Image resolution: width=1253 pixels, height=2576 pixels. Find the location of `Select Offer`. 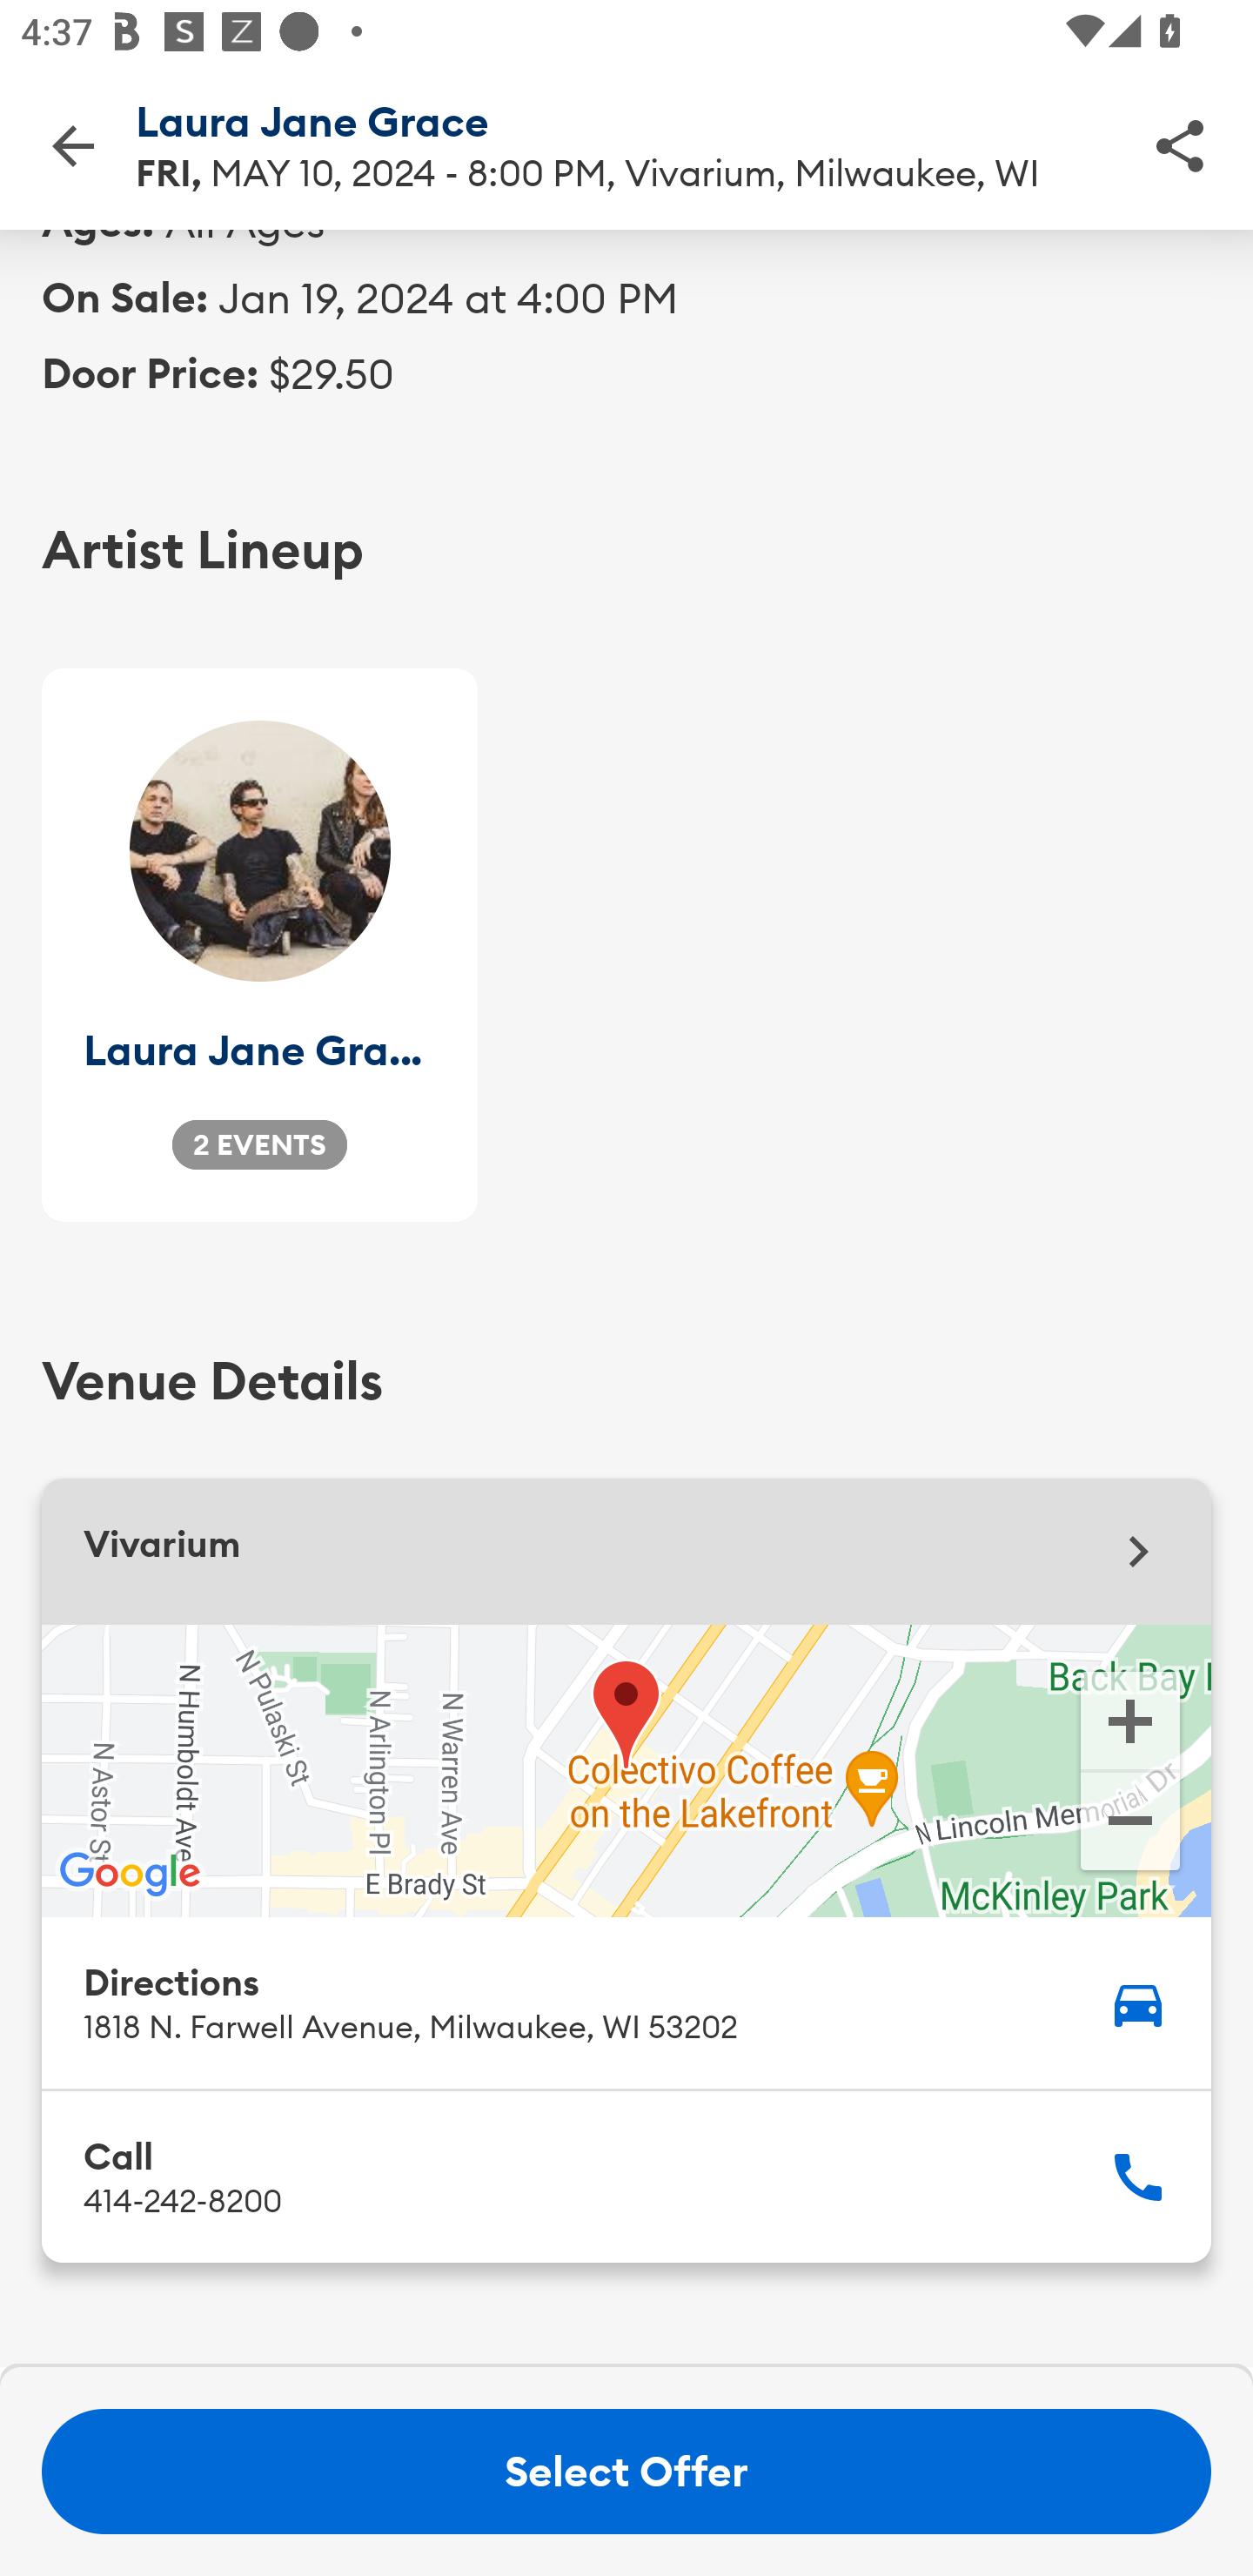

Select Offer is located at coordinates (626, 2472).